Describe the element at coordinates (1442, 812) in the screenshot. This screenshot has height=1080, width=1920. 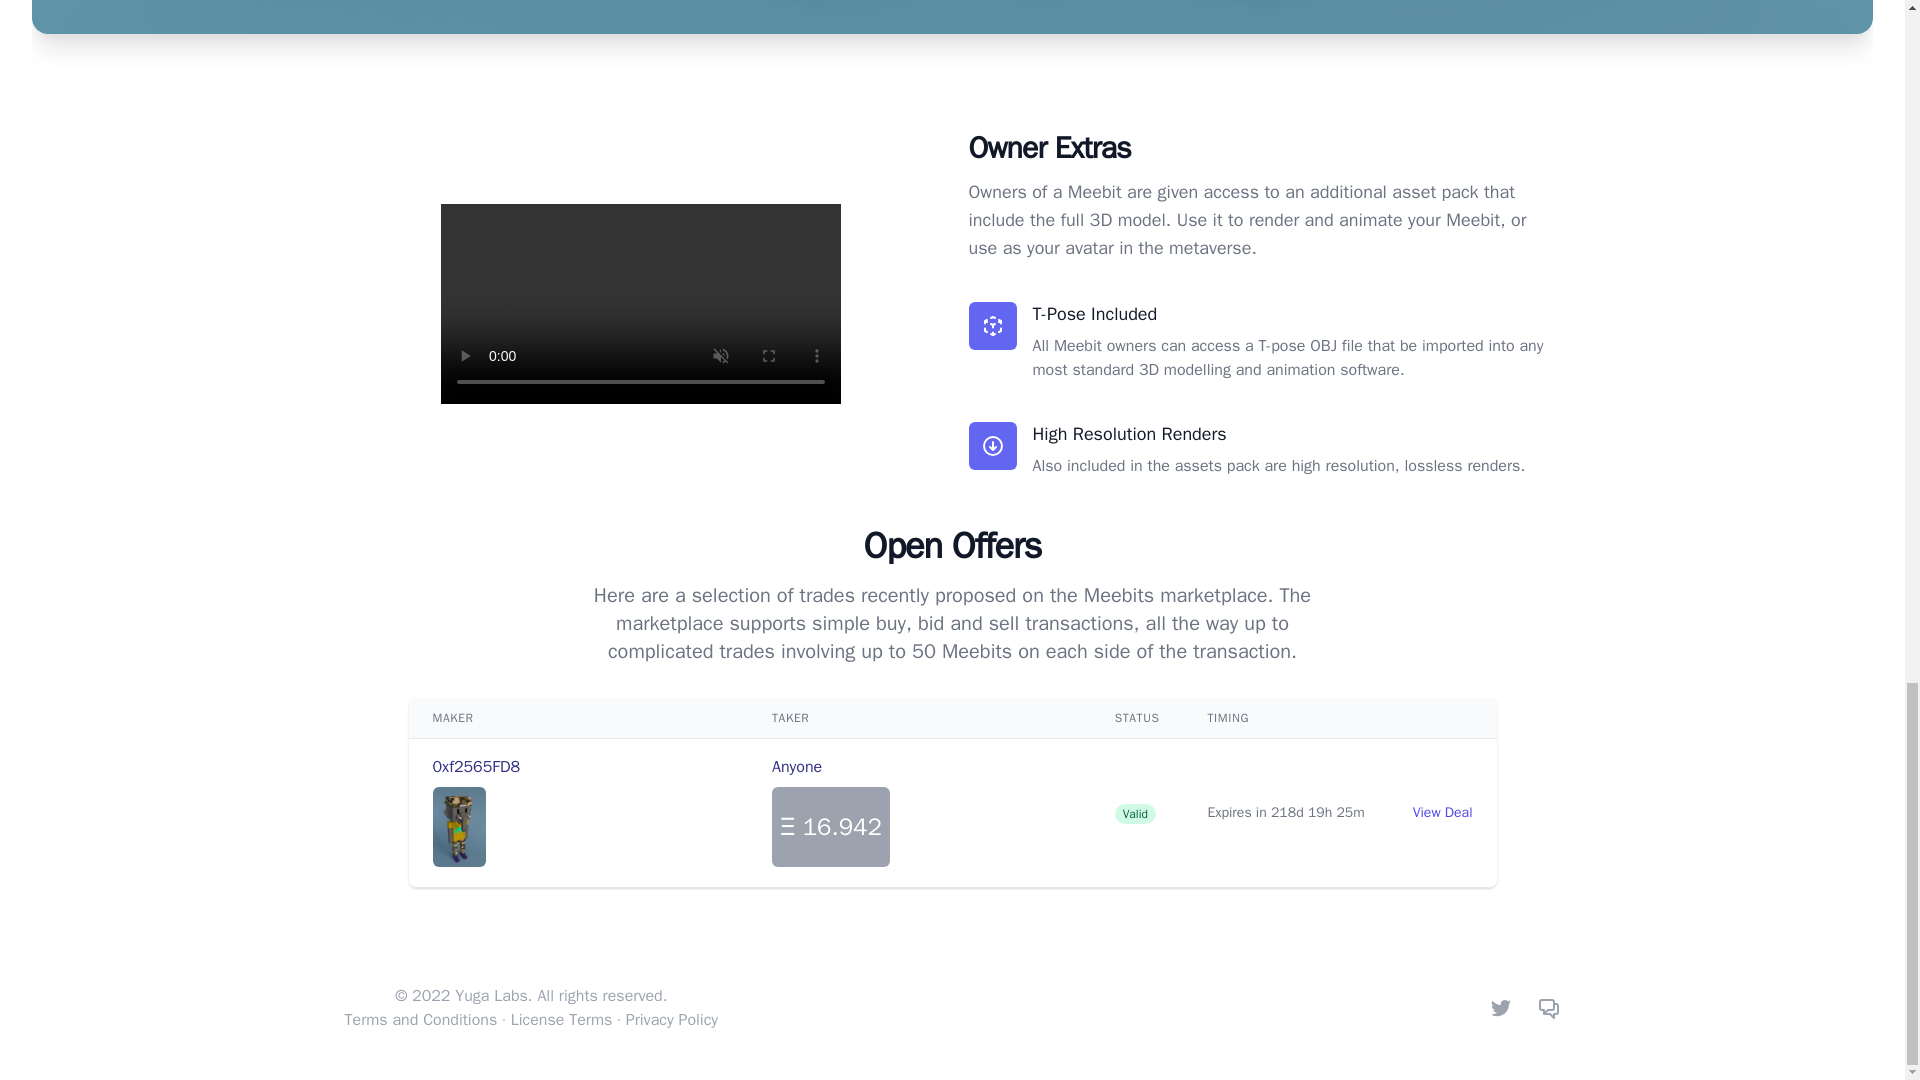
I see `View Deal` at that location.